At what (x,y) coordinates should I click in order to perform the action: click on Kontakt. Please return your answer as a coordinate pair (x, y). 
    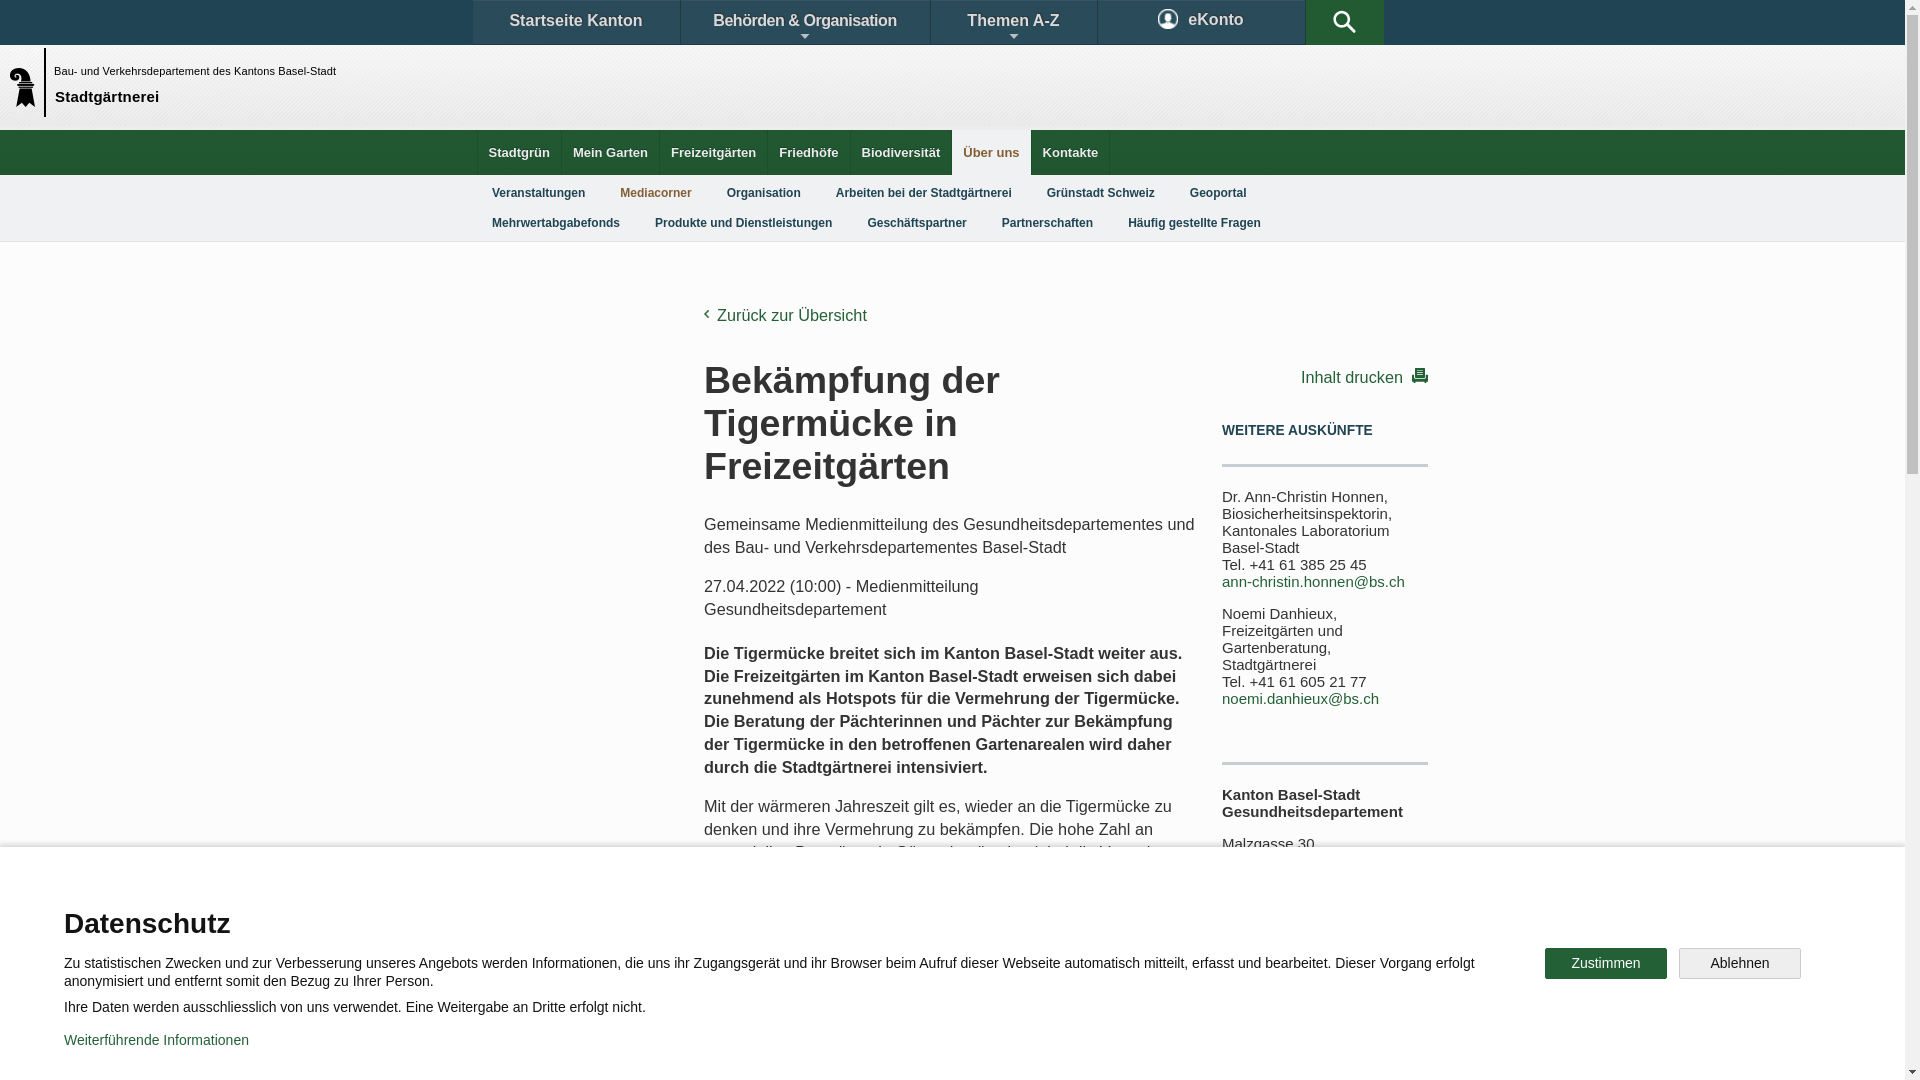
    Looking at the image, I should click on (536, 914).